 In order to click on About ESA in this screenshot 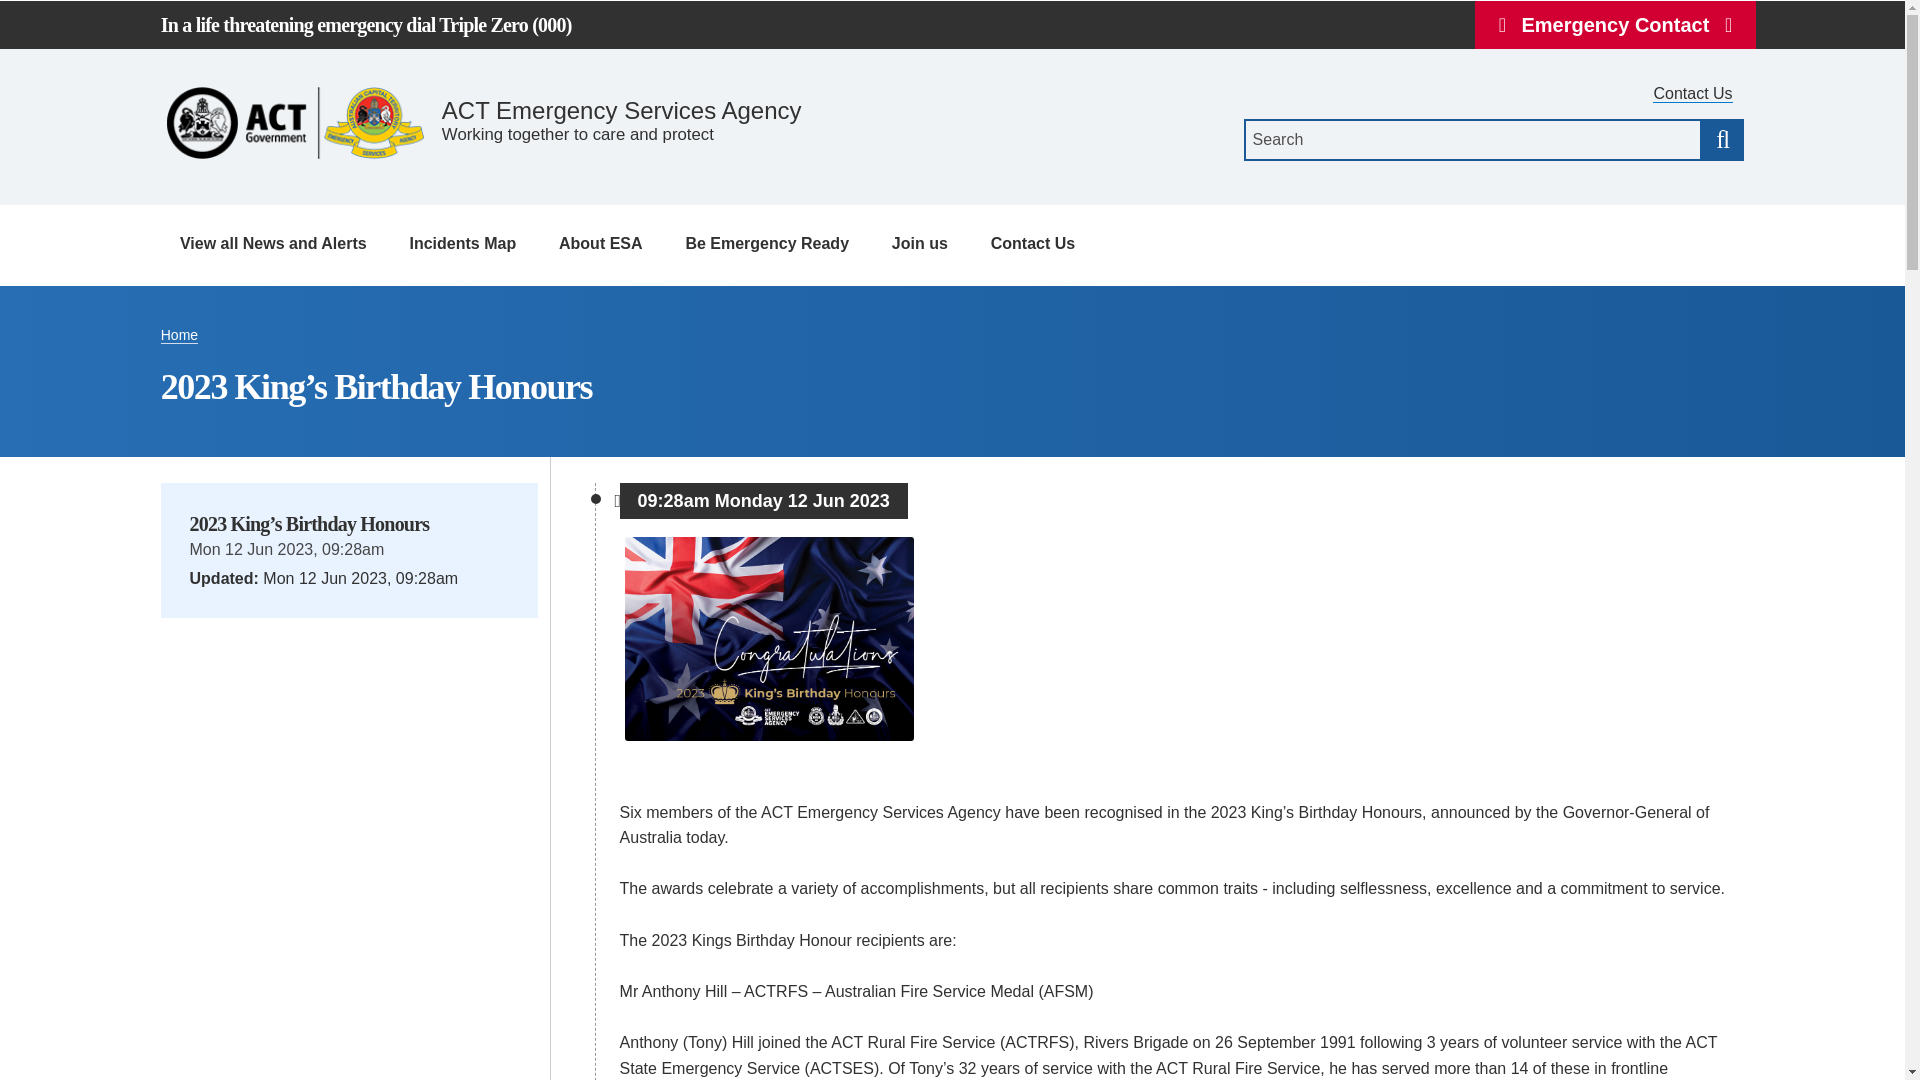, I will do `click(600, 246)`.